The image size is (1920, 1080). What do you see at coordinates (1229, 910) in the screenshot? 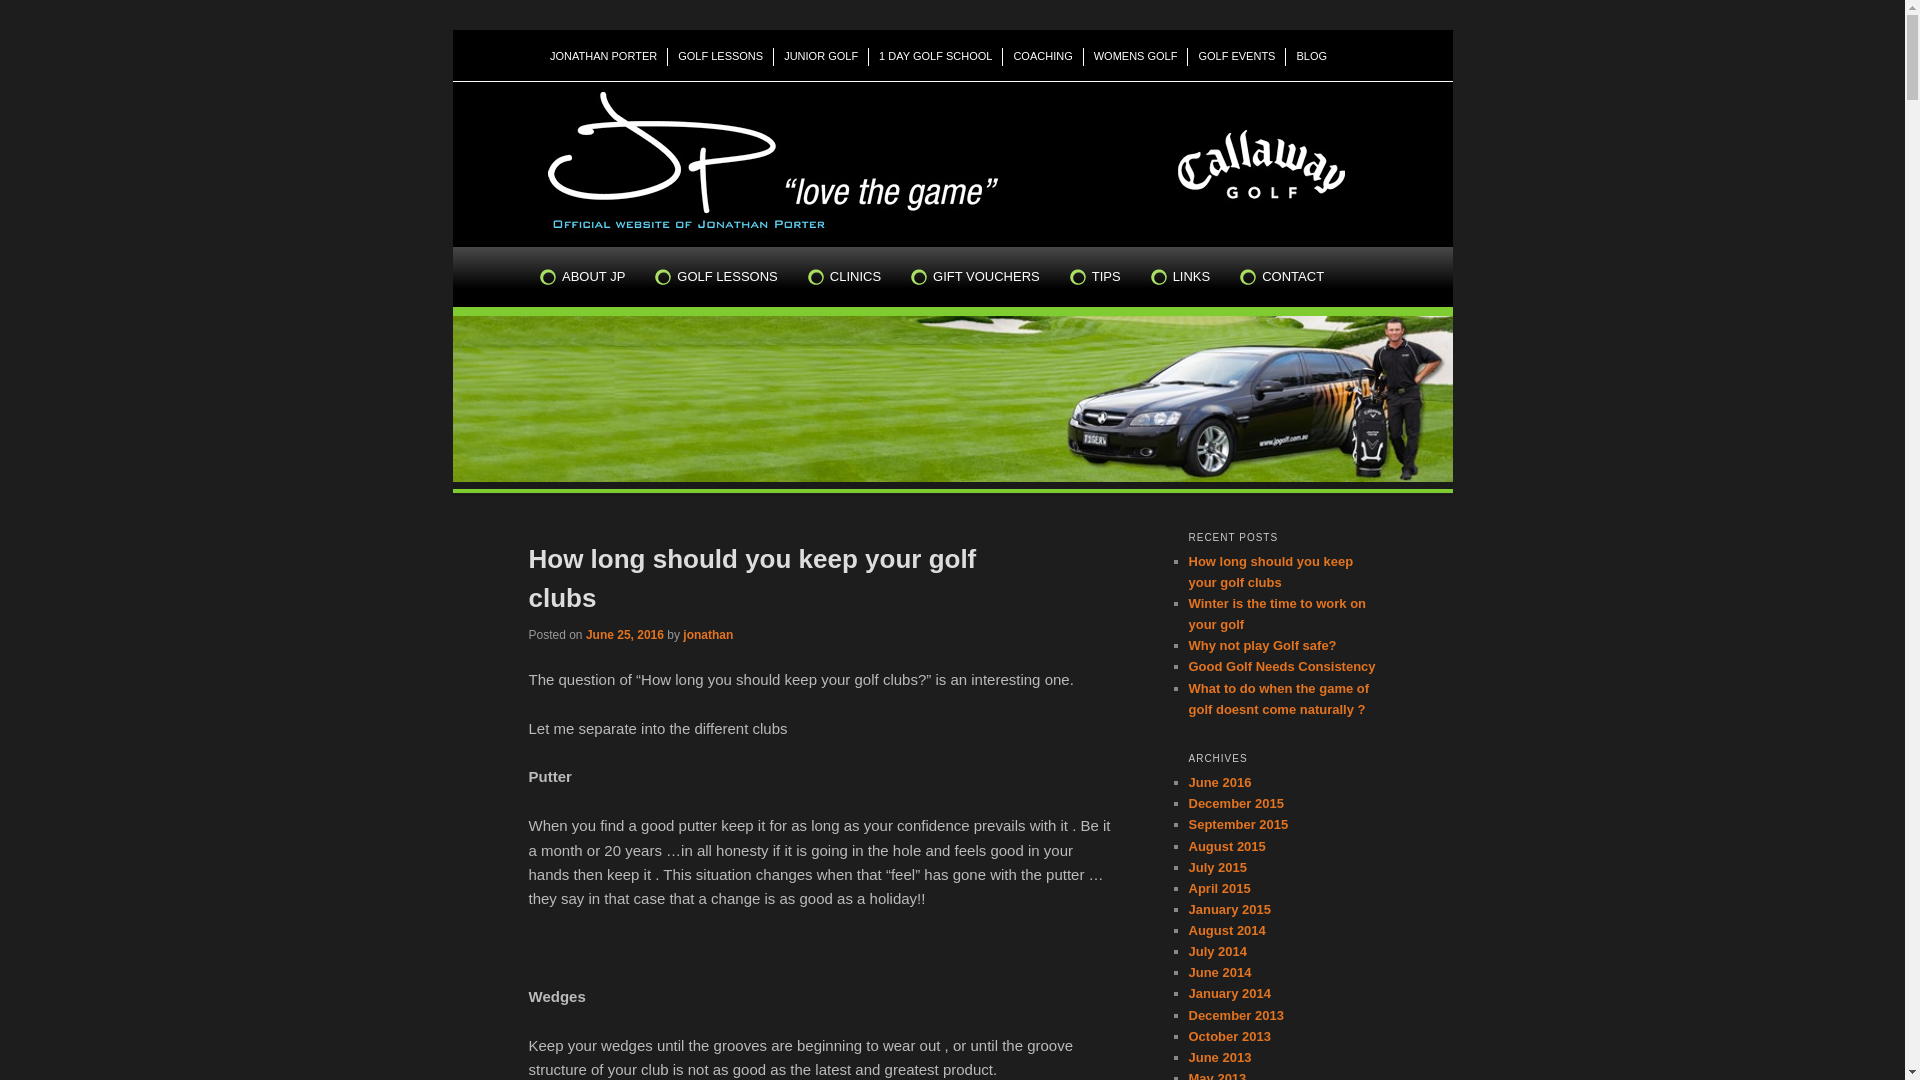
I see `January 2015` at bounding box center [1229, 910].